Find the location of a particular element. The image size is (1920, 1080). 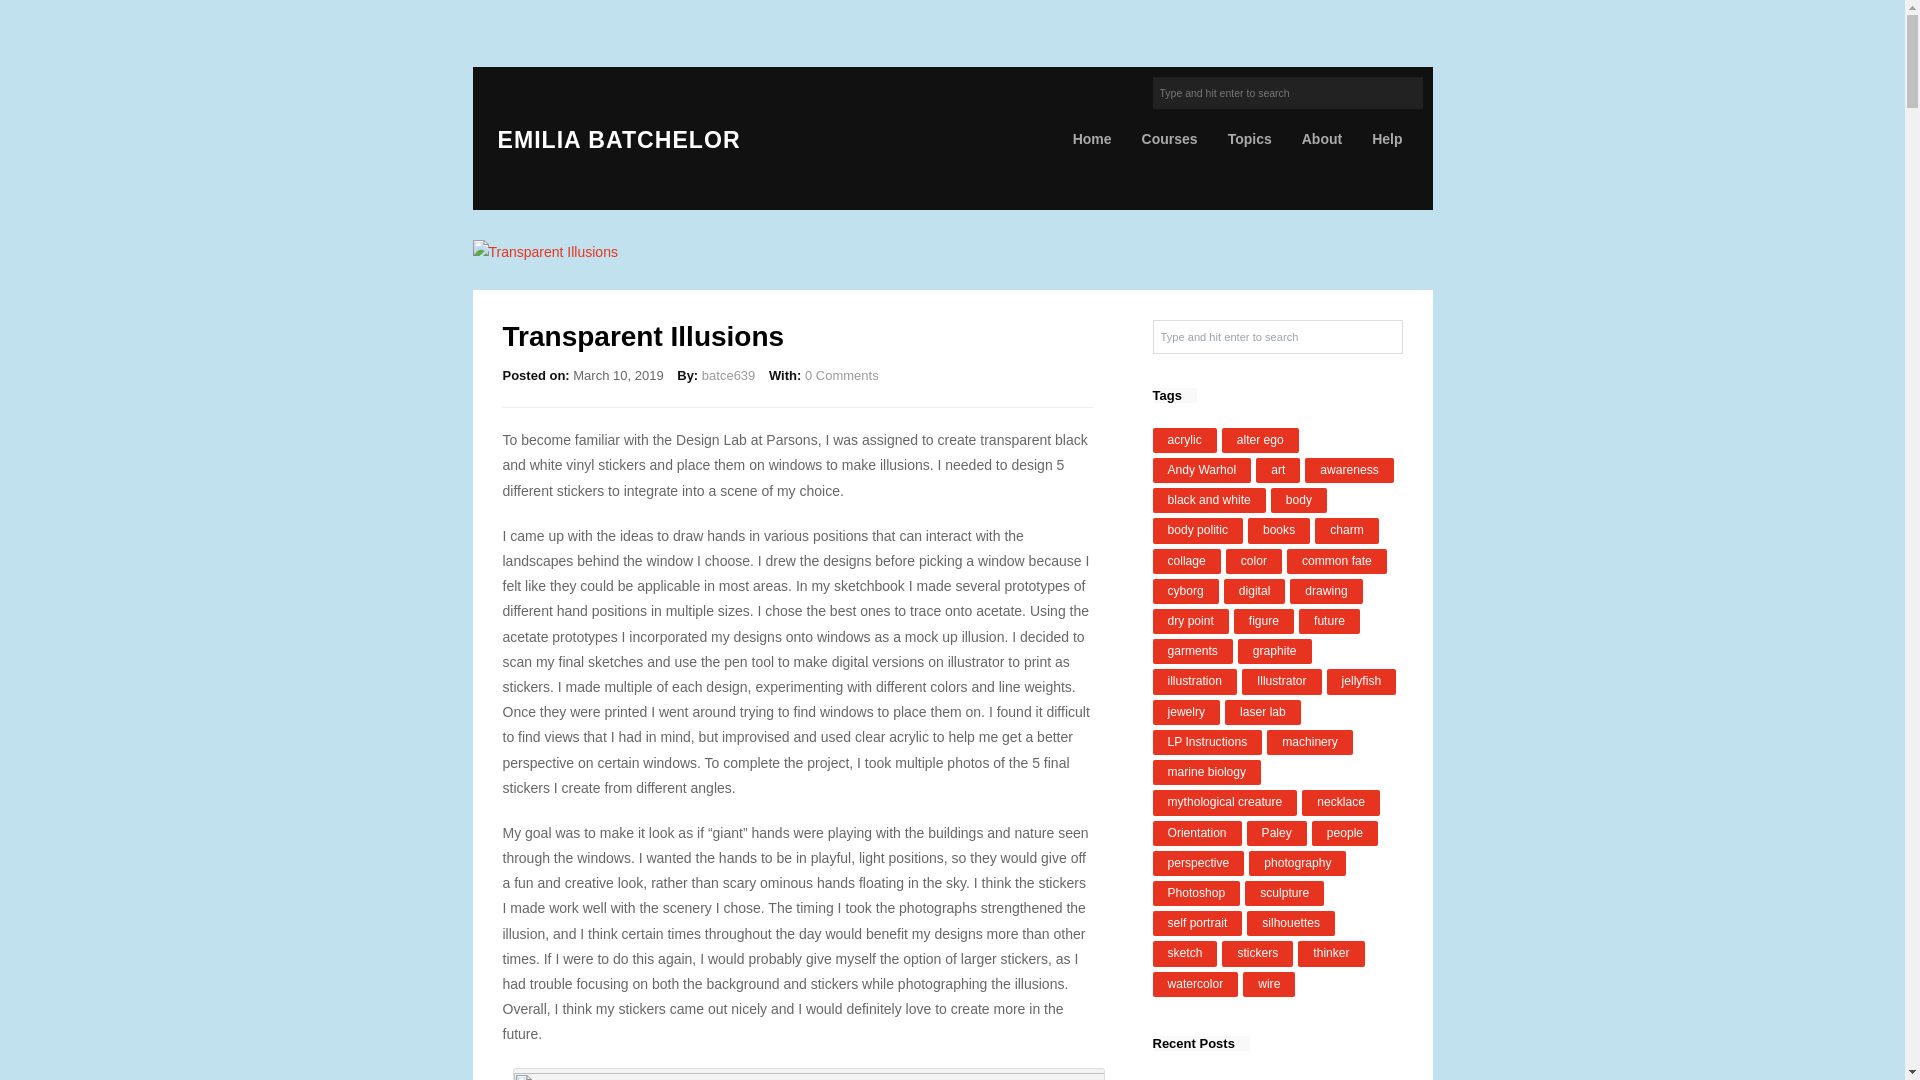

batce639 is located at coordinates (729, 376).